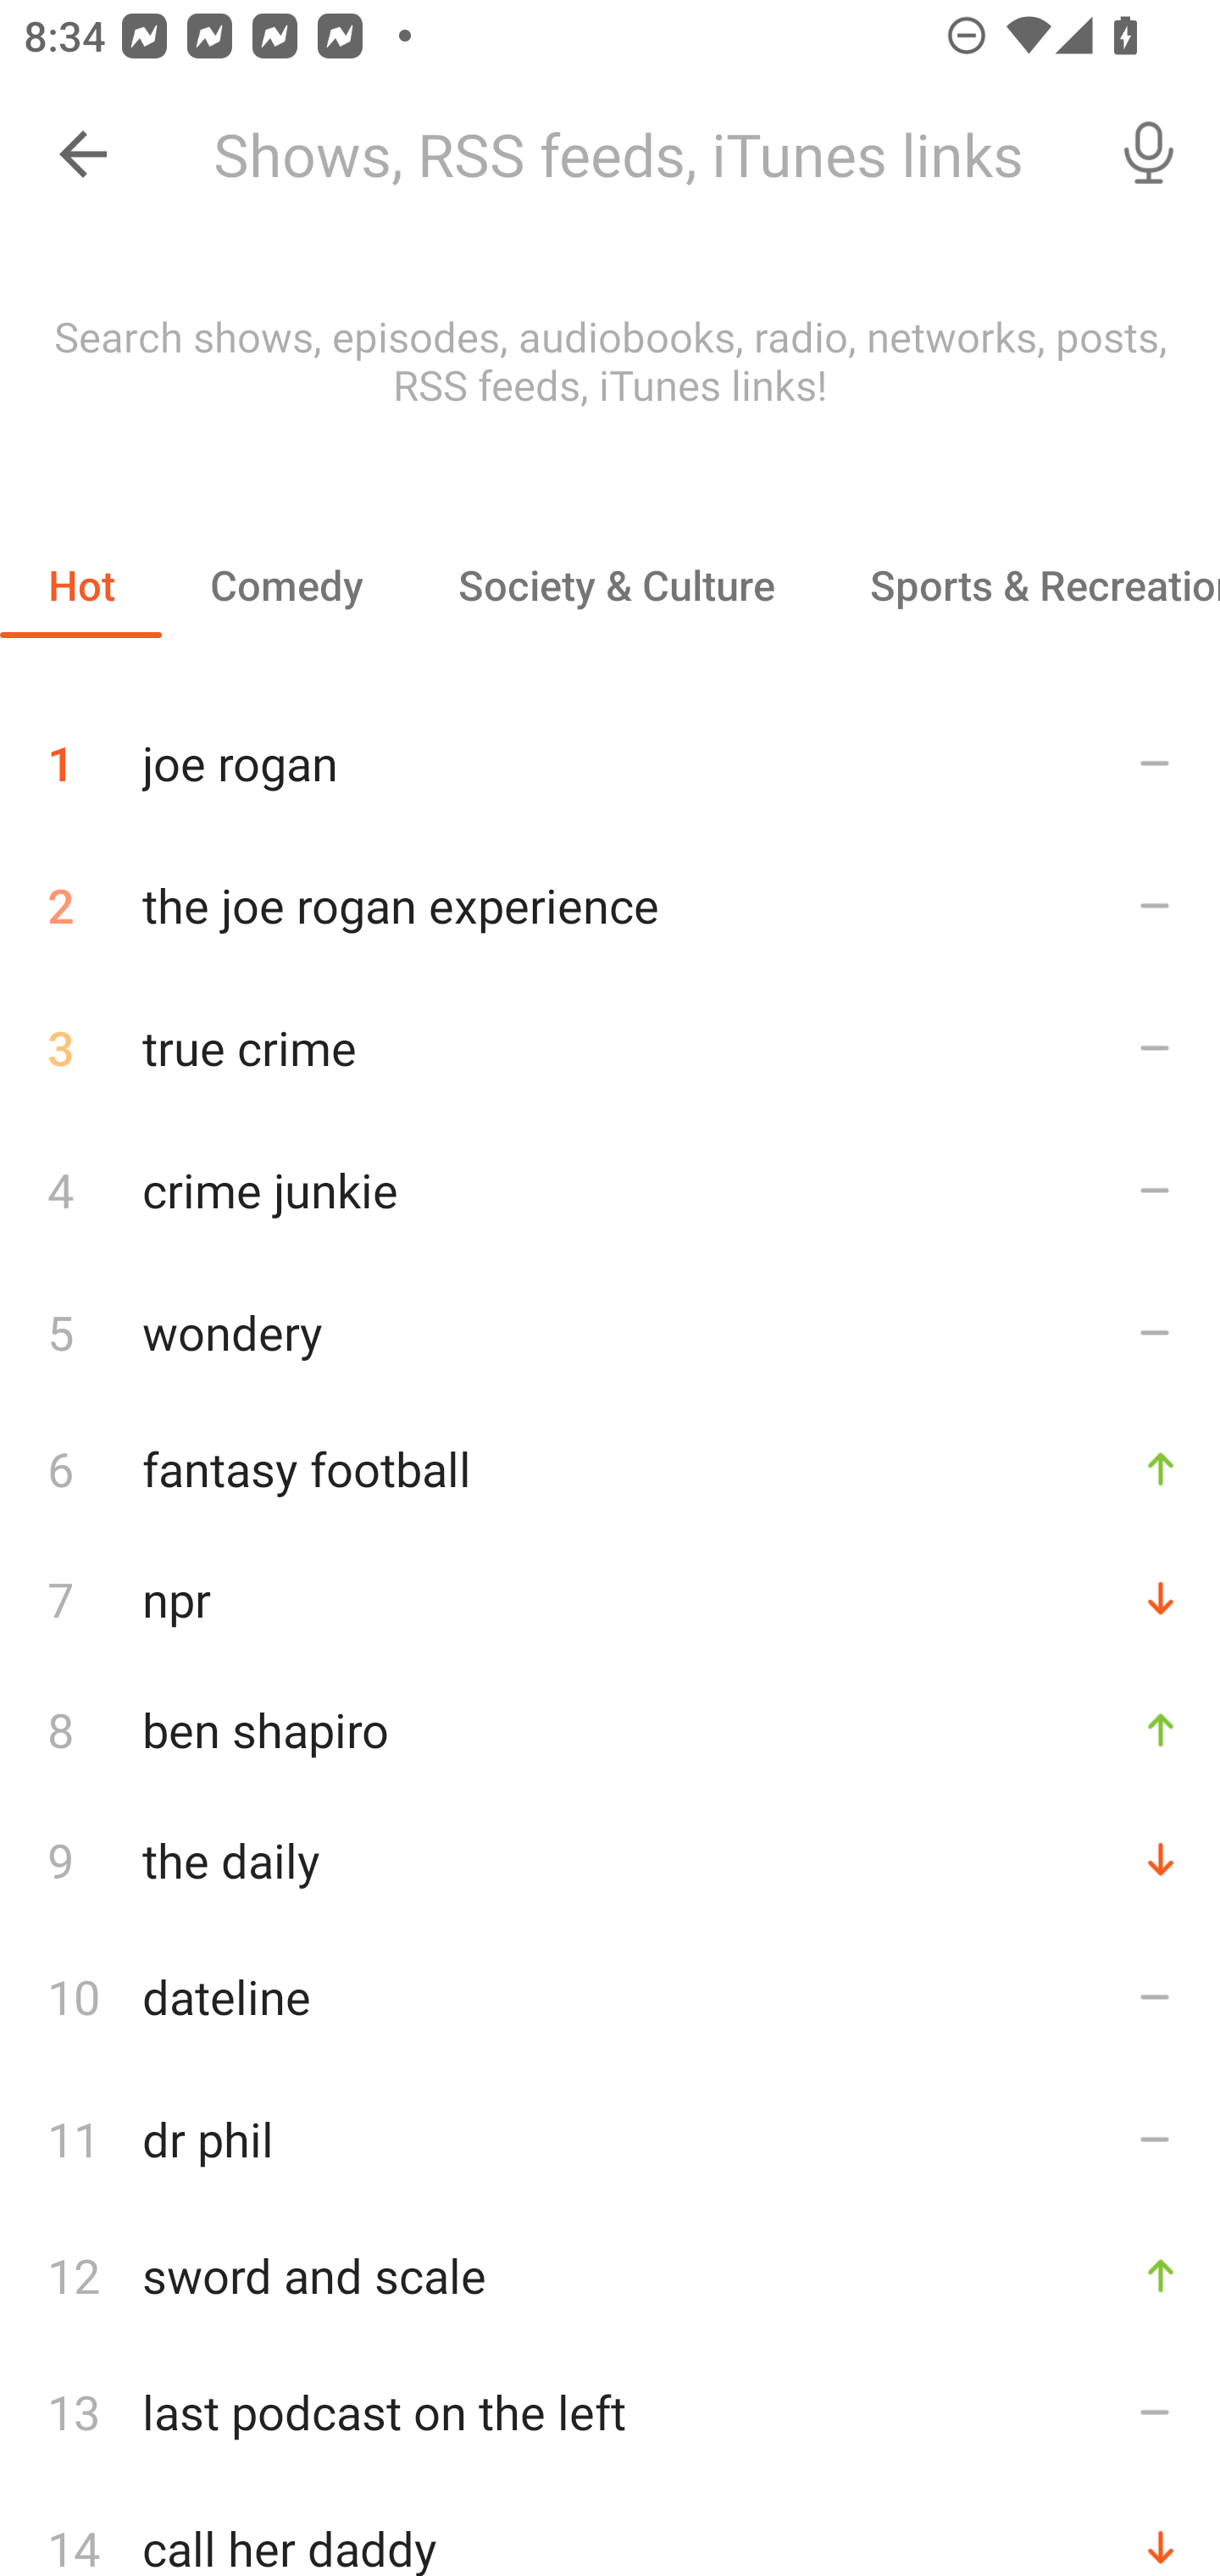 The width and height of the screenshot is (1220, 2576). What do you see at coordinates (610, 1996) in the screenshot?
I see `10 dateline` at bounding box center [610, 1996].